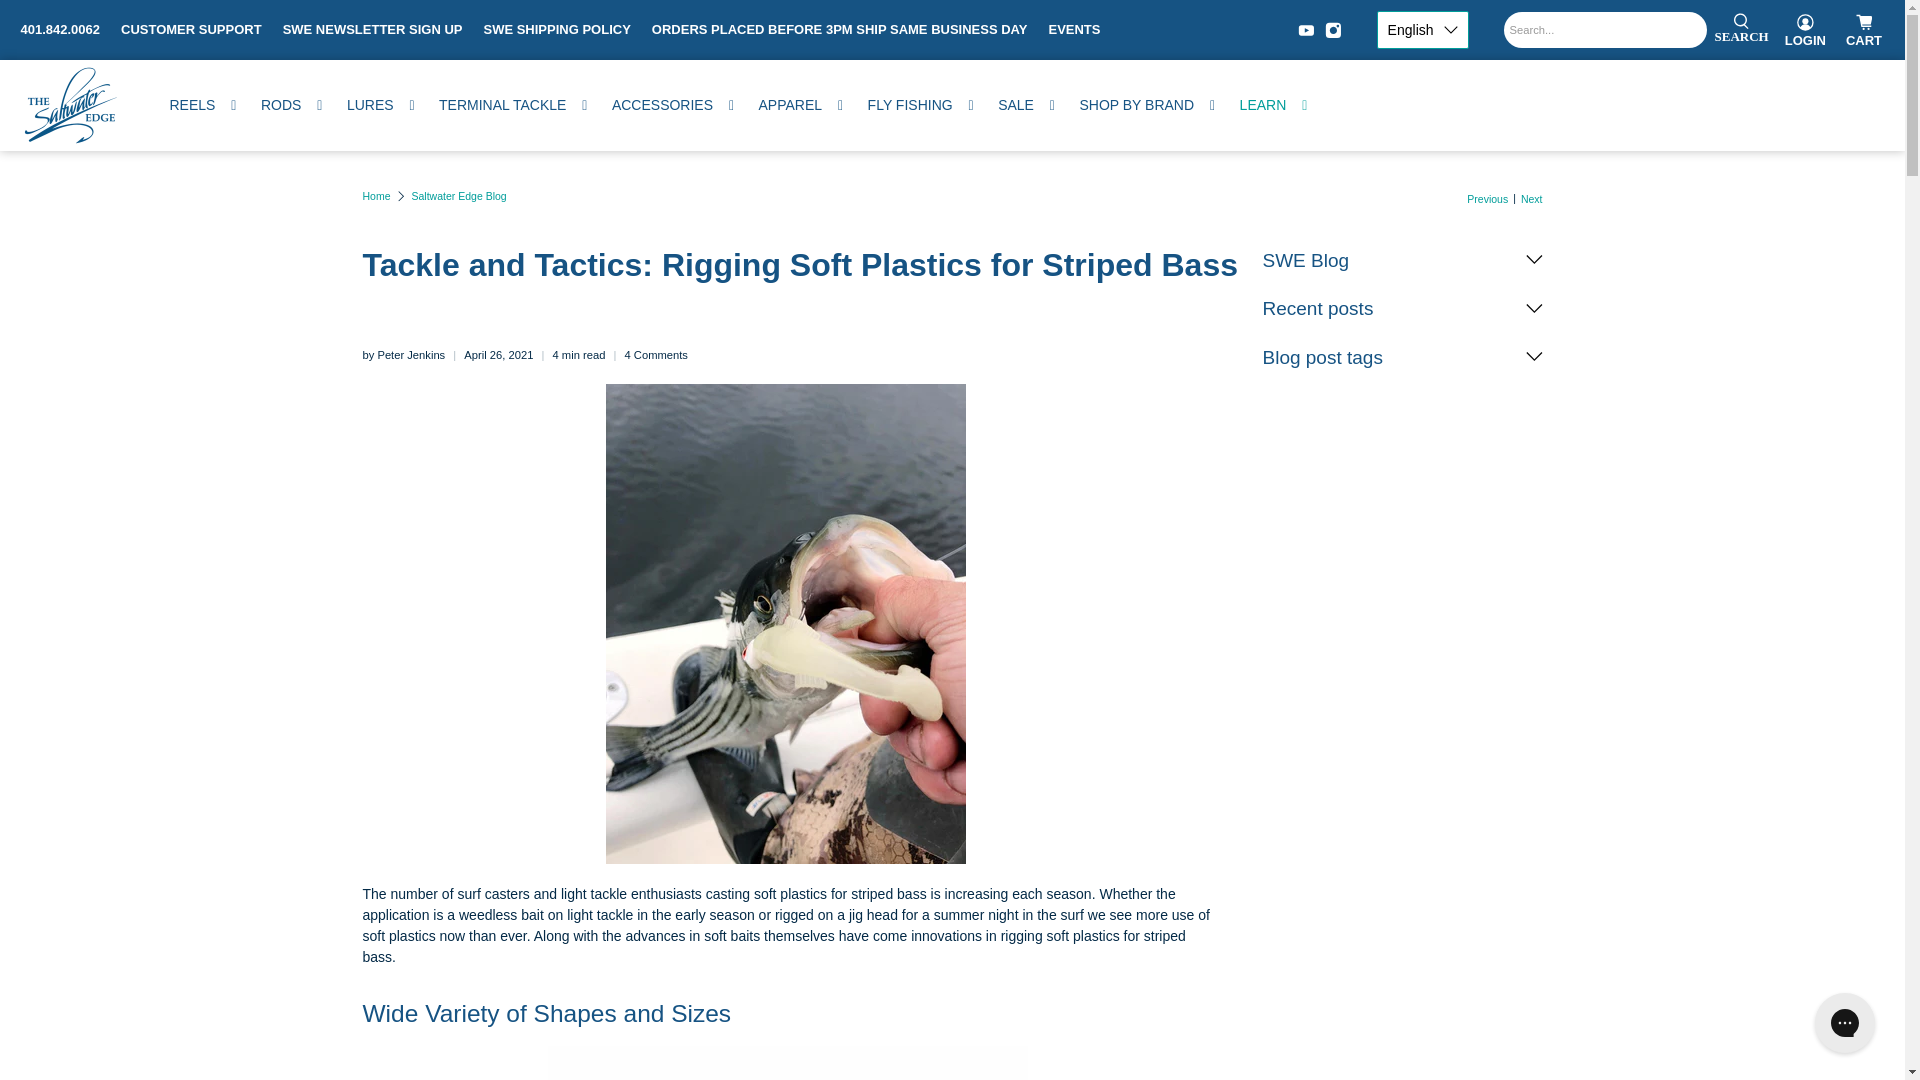  What do you see at coordinates (376, 196) in the screenshot?
I see `The Saltwater Edge` at bounding box center [376, 196].